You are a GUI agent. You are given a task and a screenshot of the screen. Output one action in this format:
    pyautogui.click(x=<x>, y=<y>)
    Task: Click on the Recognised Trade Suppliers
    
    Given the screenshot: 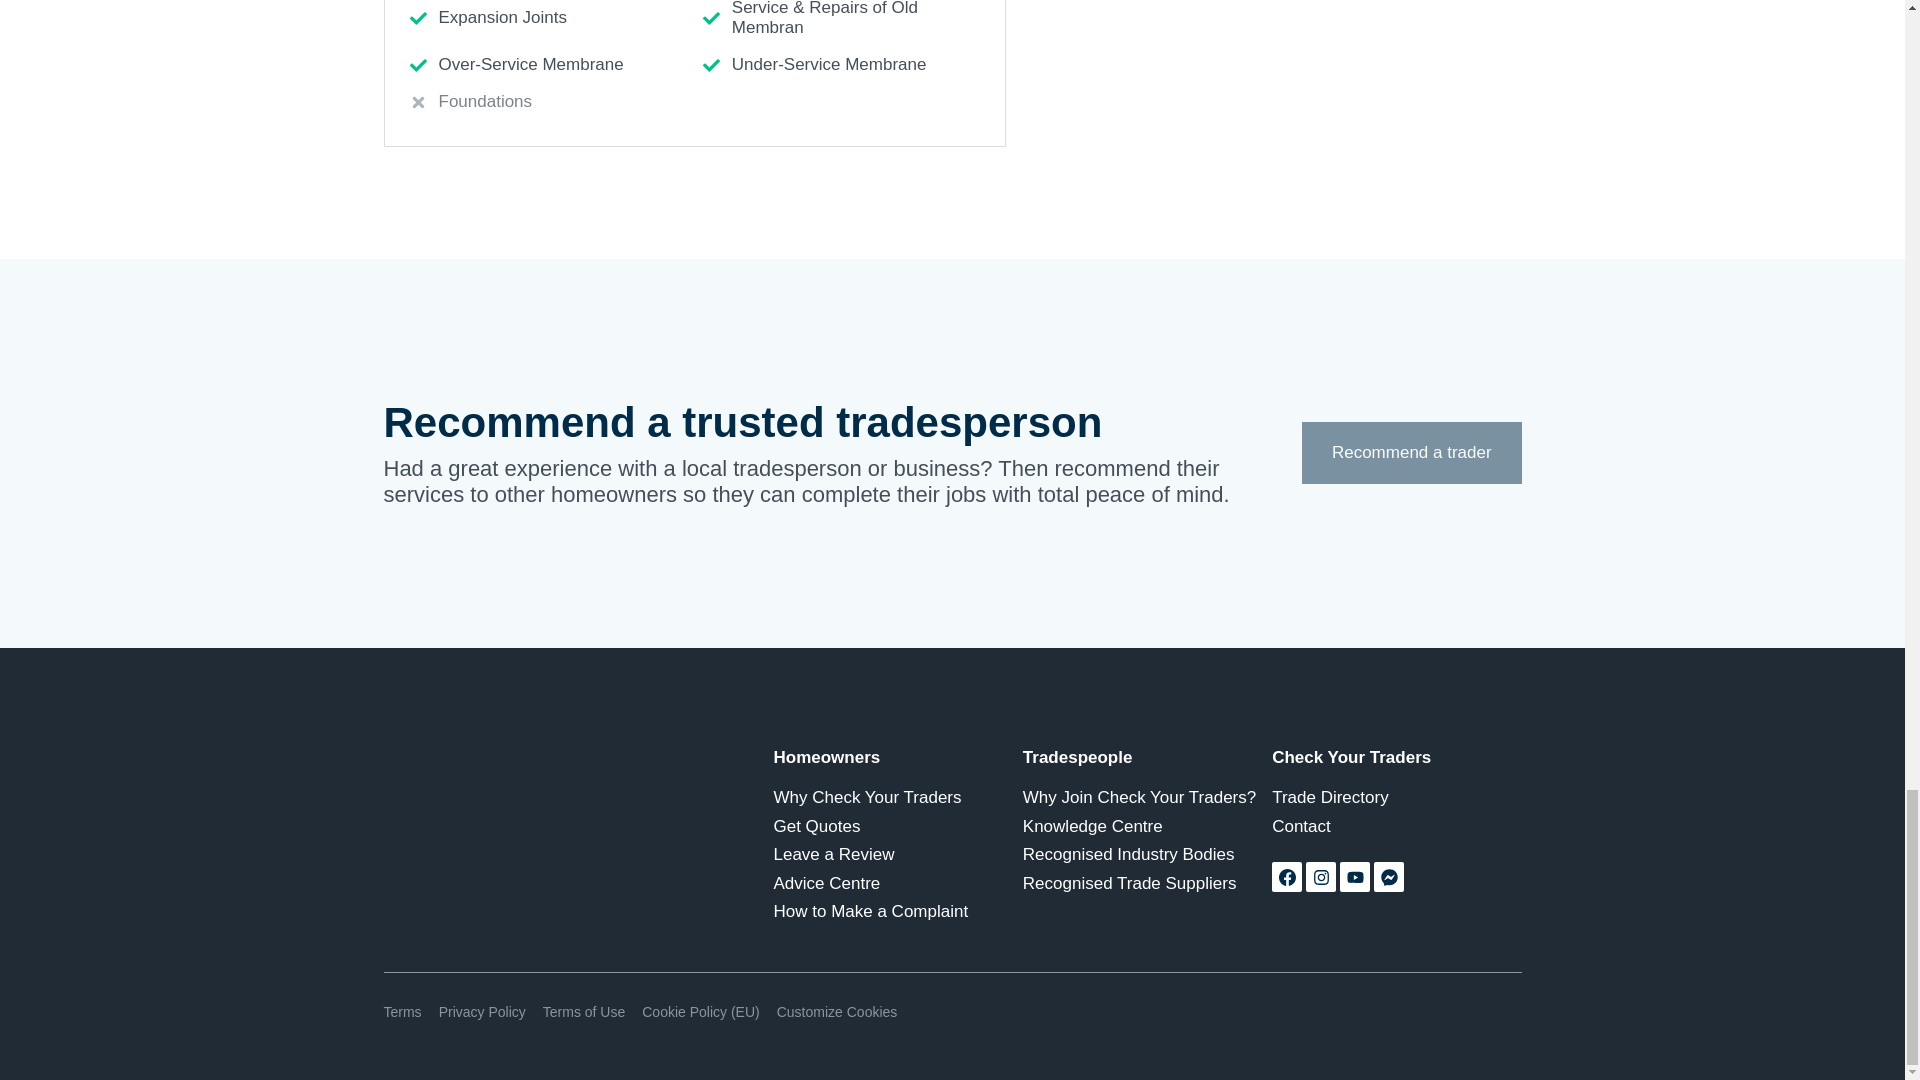 What is the action you would take?
    pyautogui.click(x=1147, y=882)
    